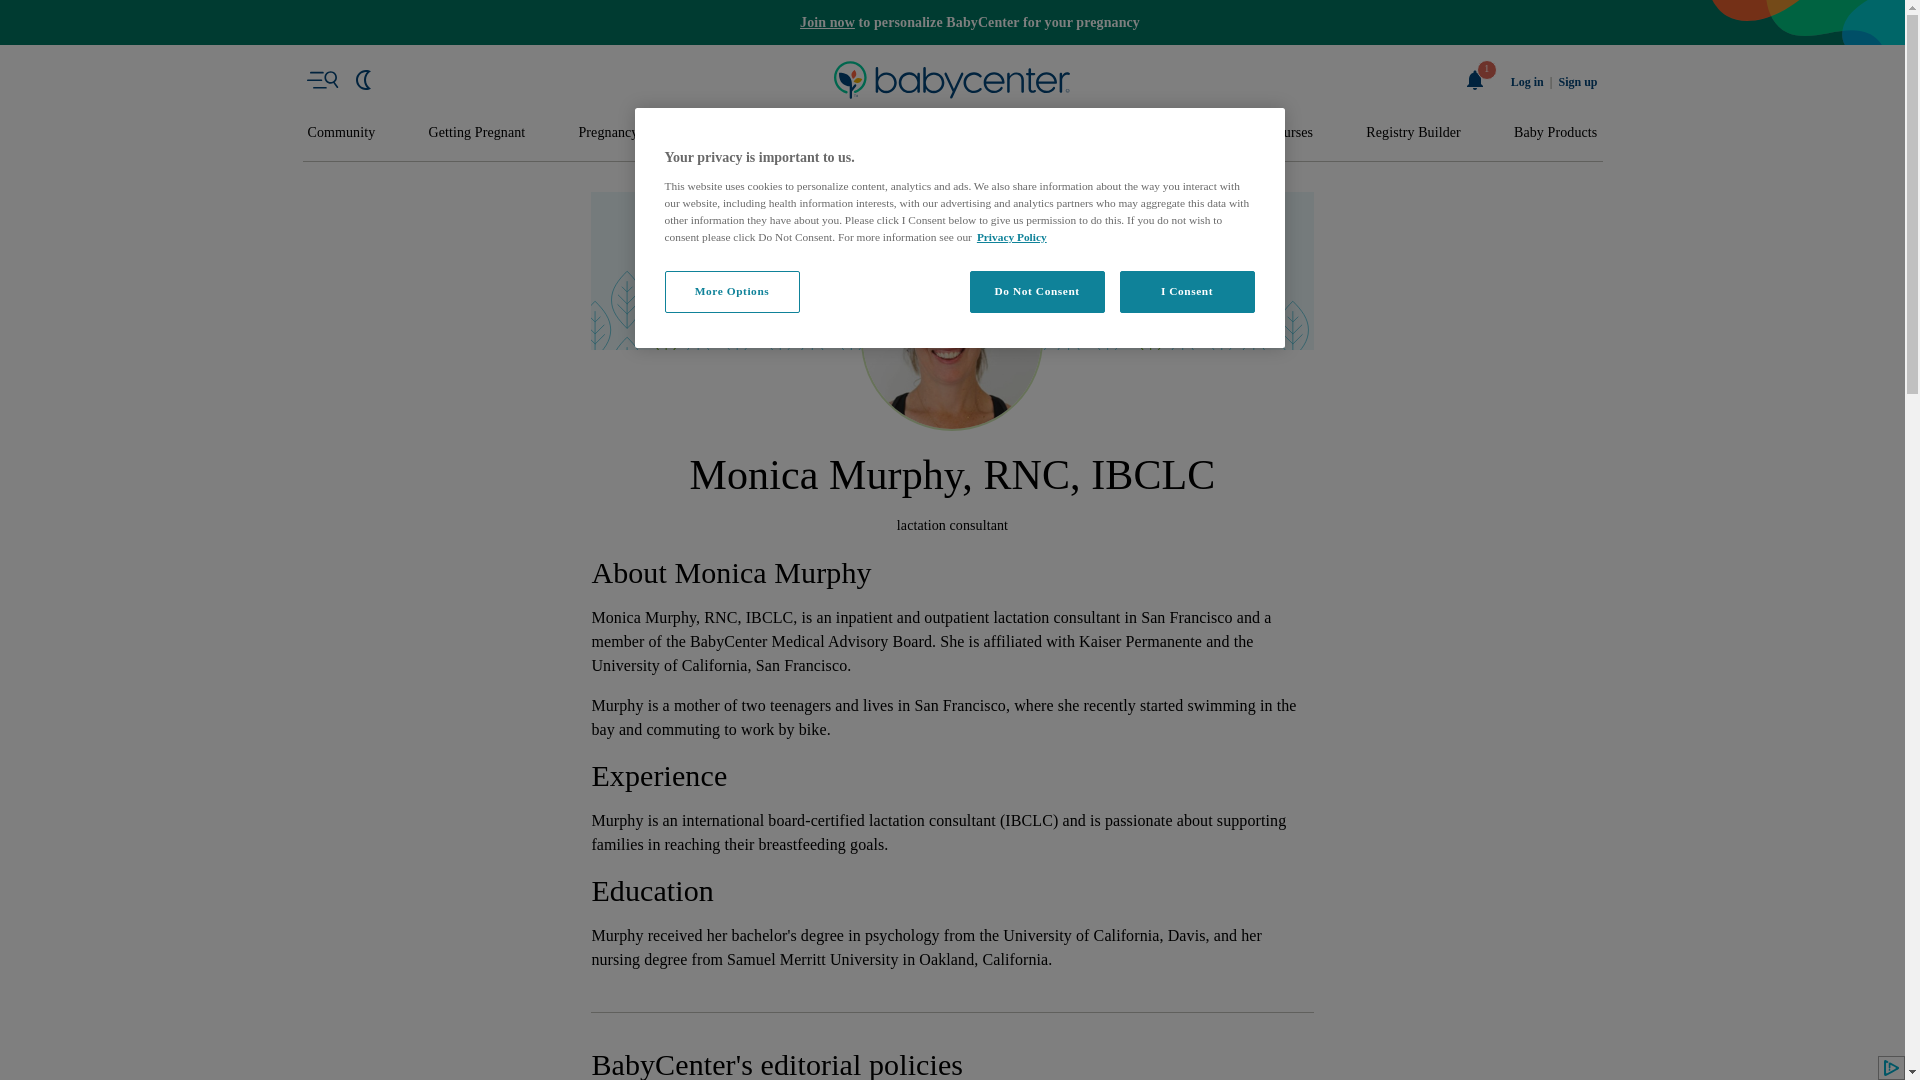  Describe the element at coordinates (476, 133) in the screenshot. I see `Getting Pregnant` at that location.